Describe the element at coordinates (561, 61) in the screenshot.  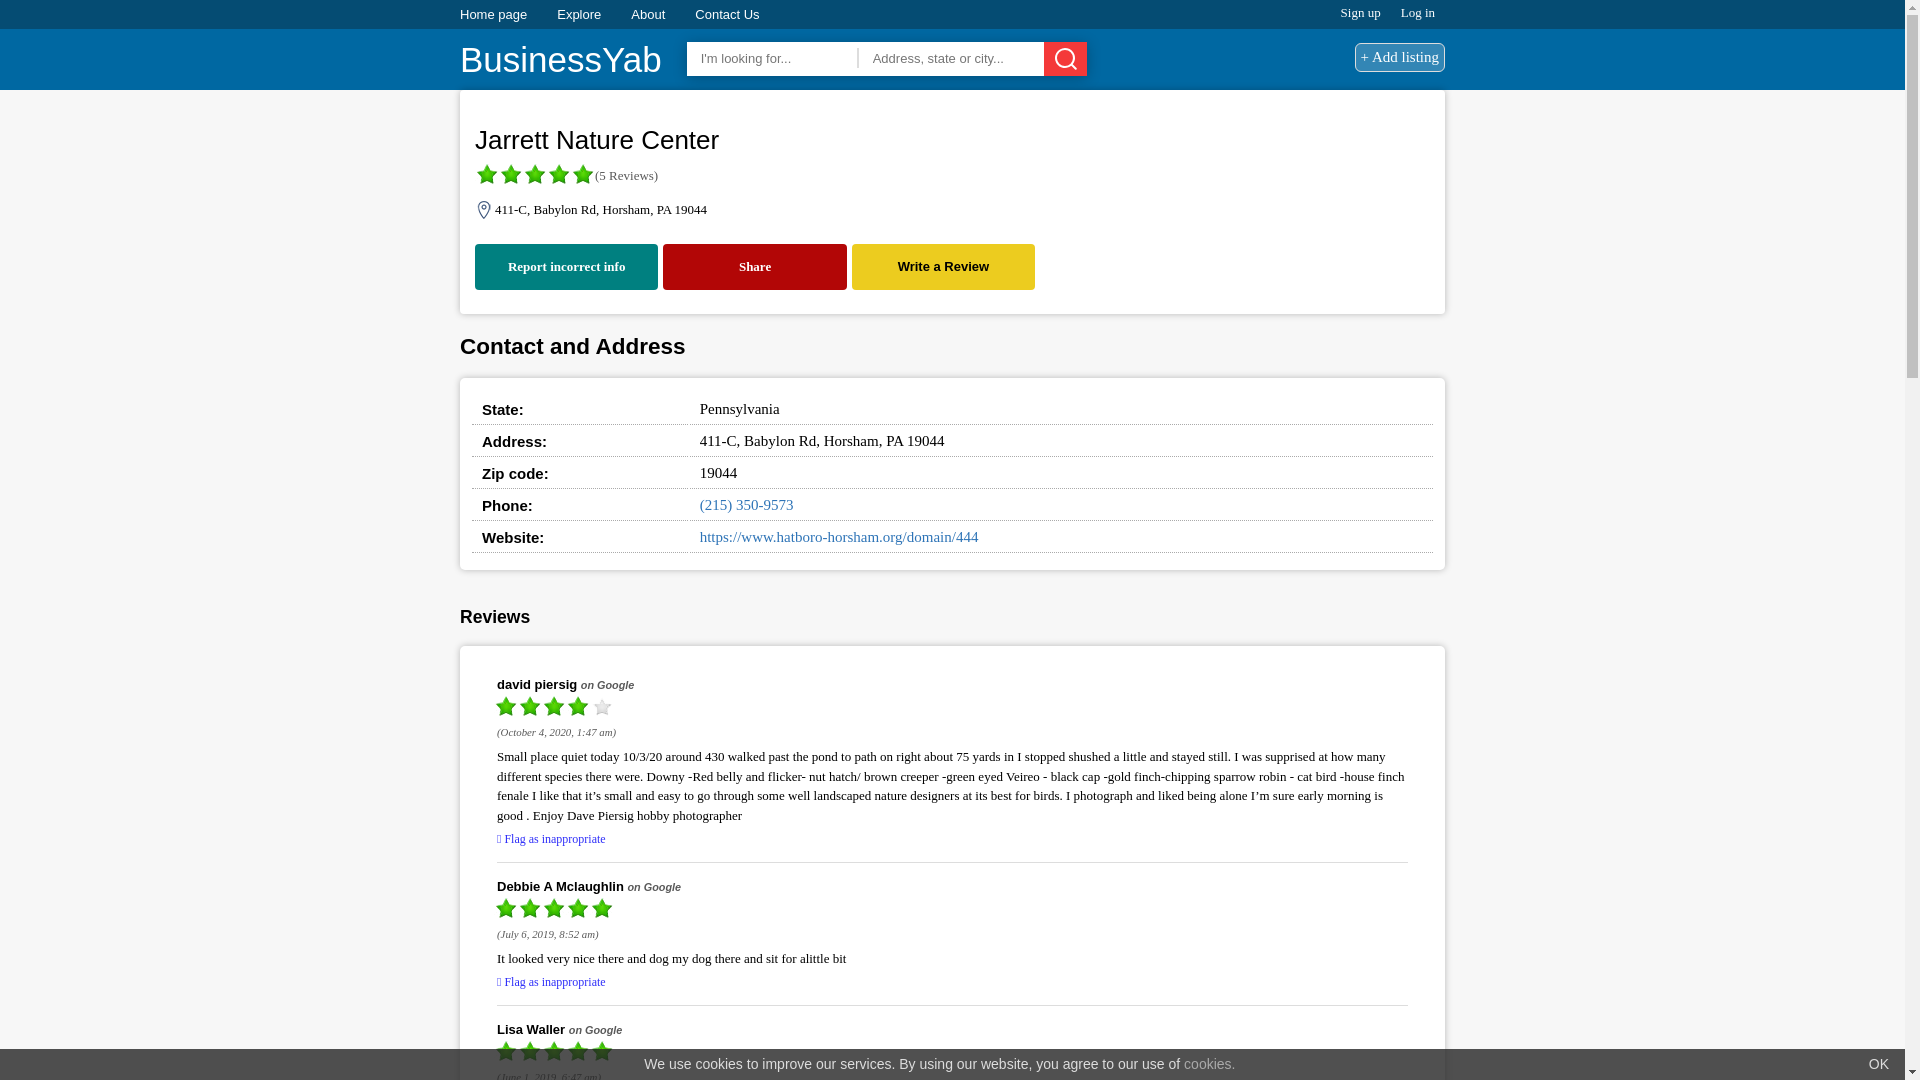
I see `BusinessYab` at that location.